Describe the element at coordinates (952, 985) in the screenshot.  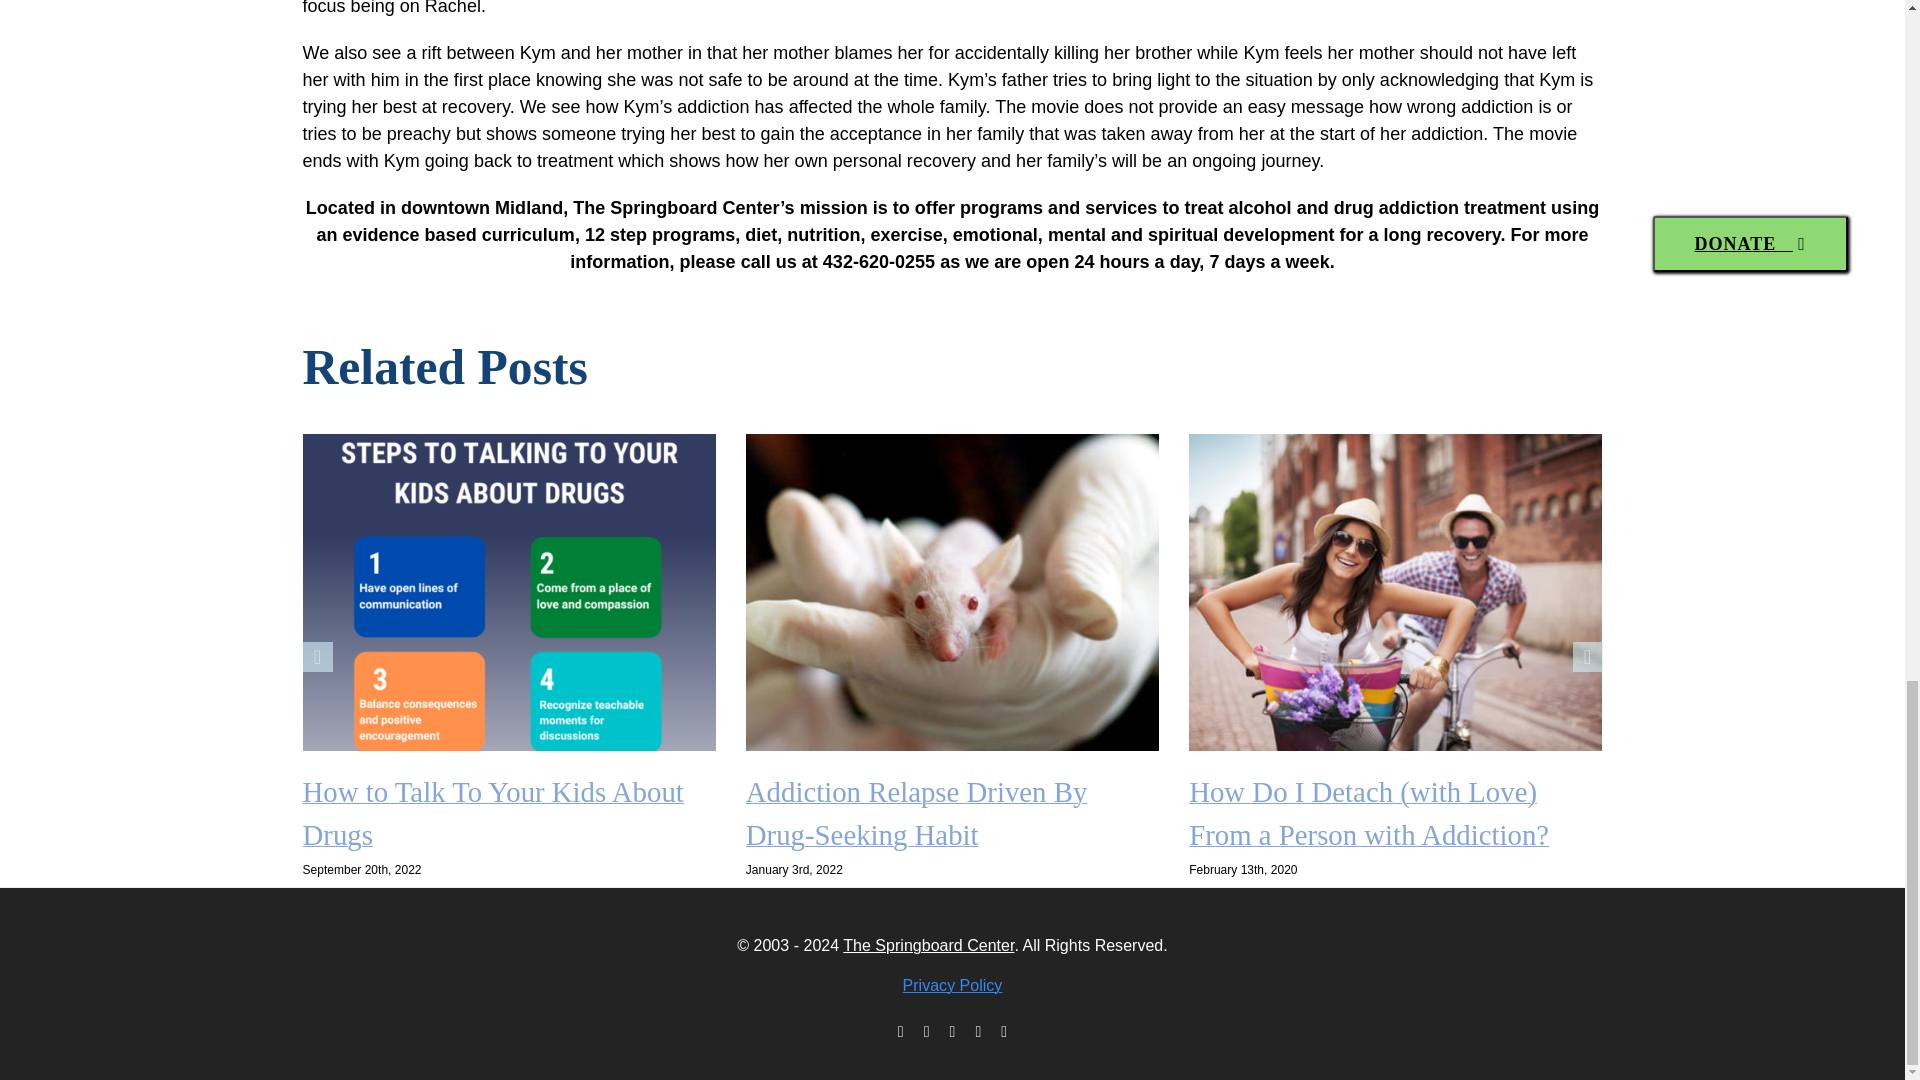
I see `Click here to go to our Privacy Policy page` at that location.